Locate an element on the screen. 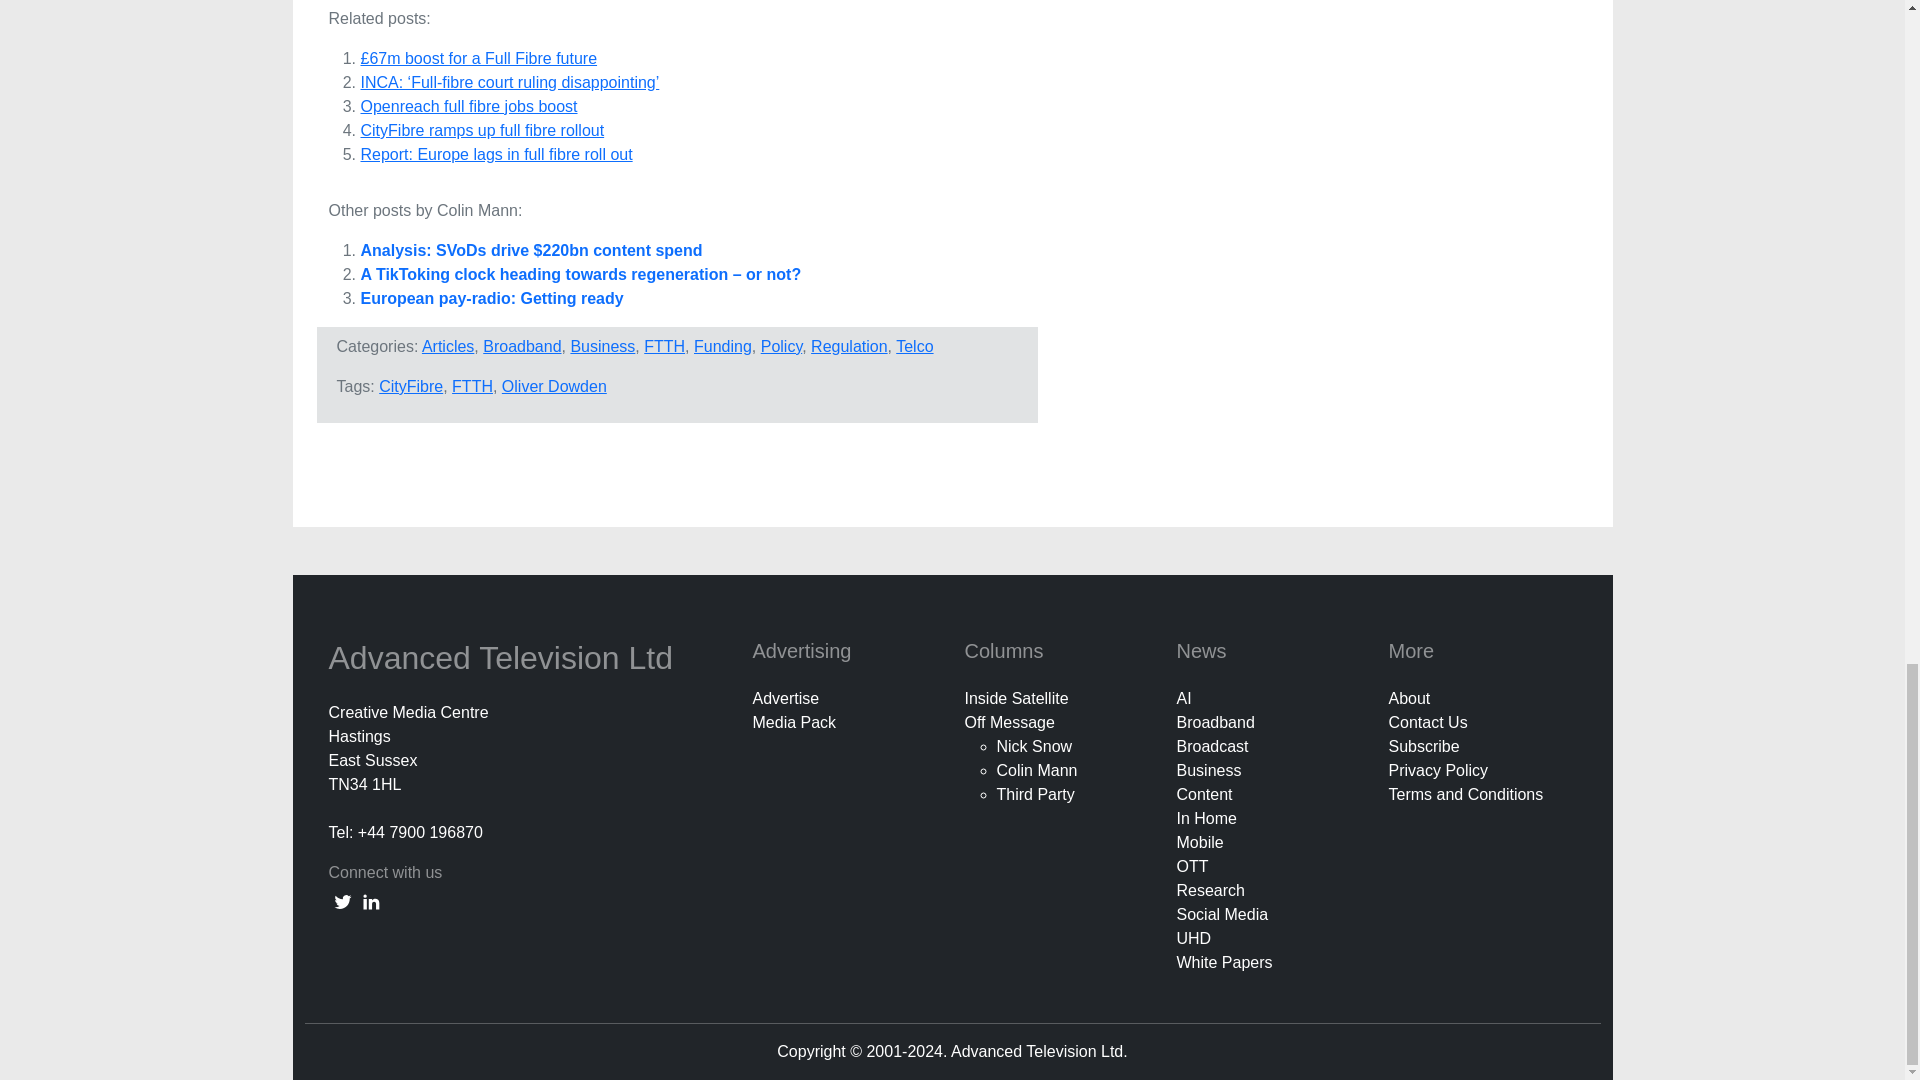 This screenshot has height=1080, width=1920. European pay-radio: Getting ready is located at coordinates (491, 298).